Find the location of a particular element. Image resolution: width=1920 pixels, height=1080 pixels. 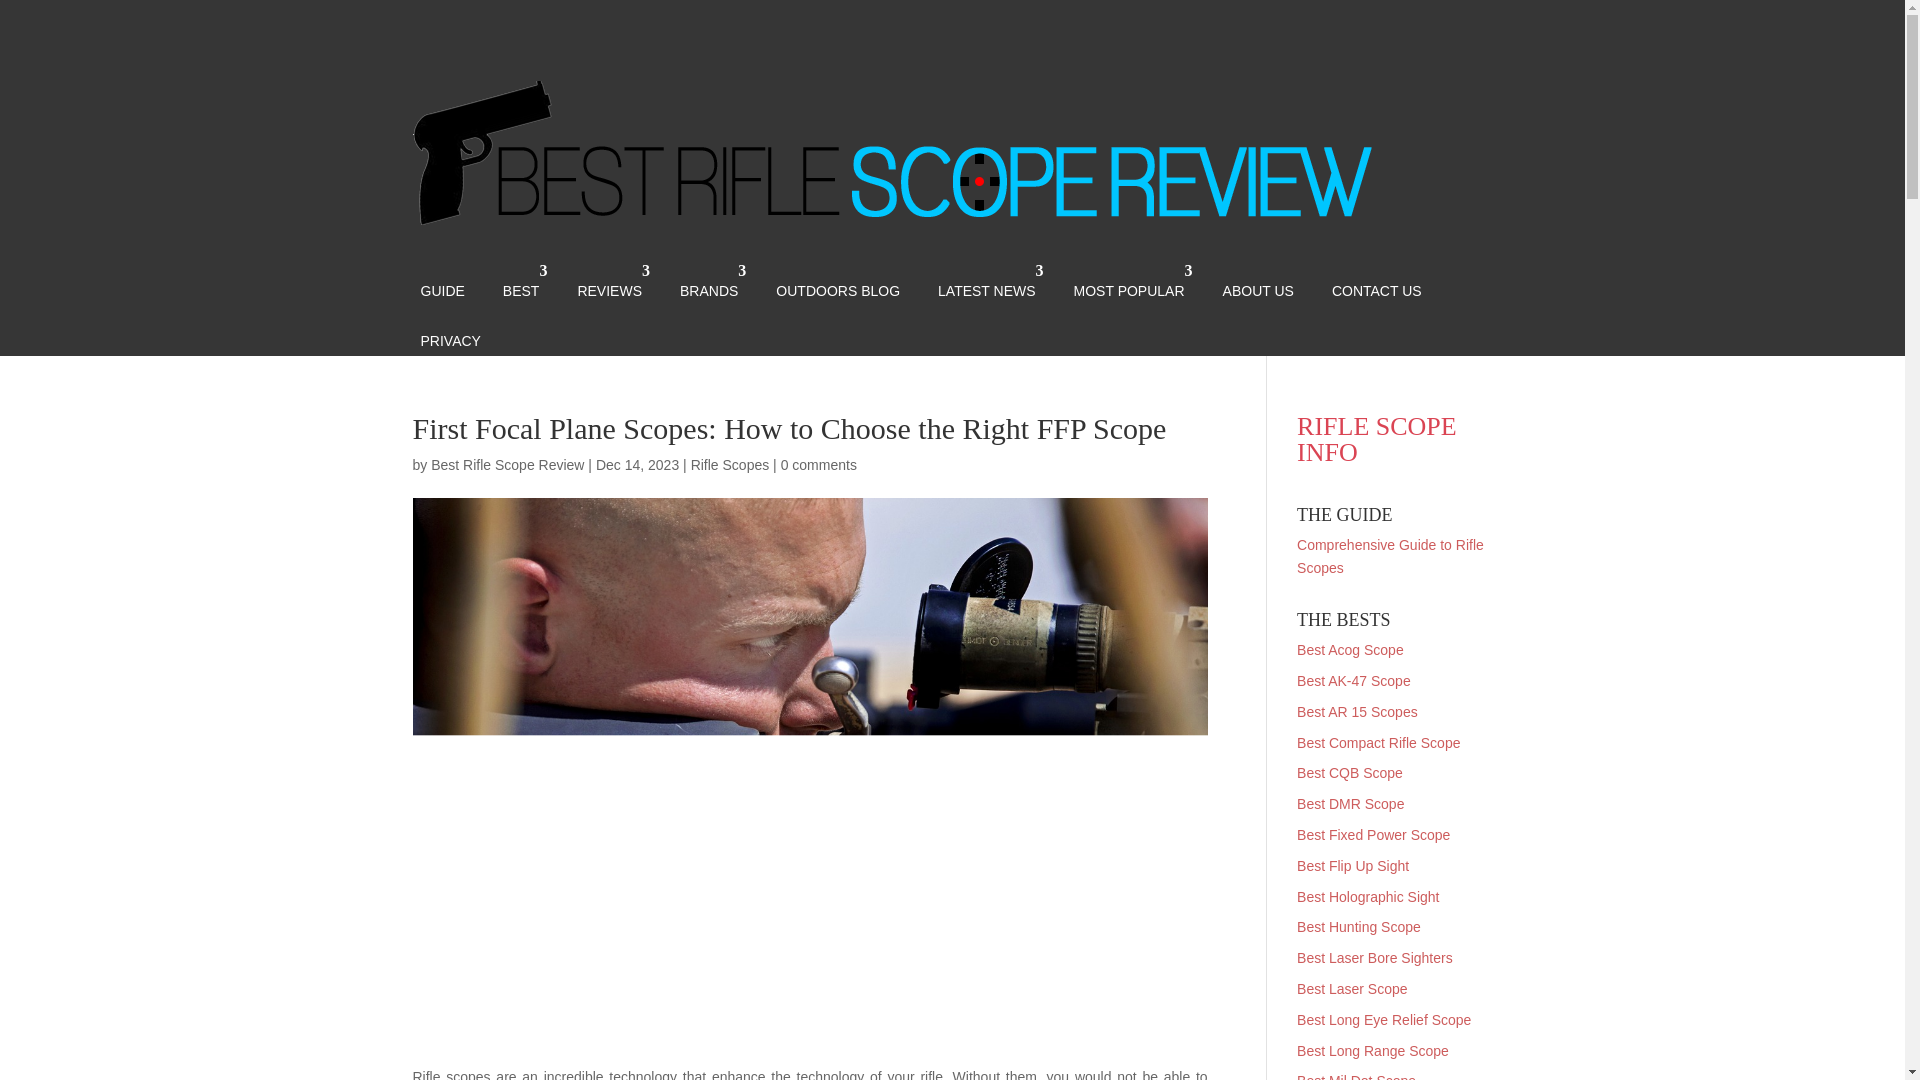

BEST is located at coordinates (521, 284).